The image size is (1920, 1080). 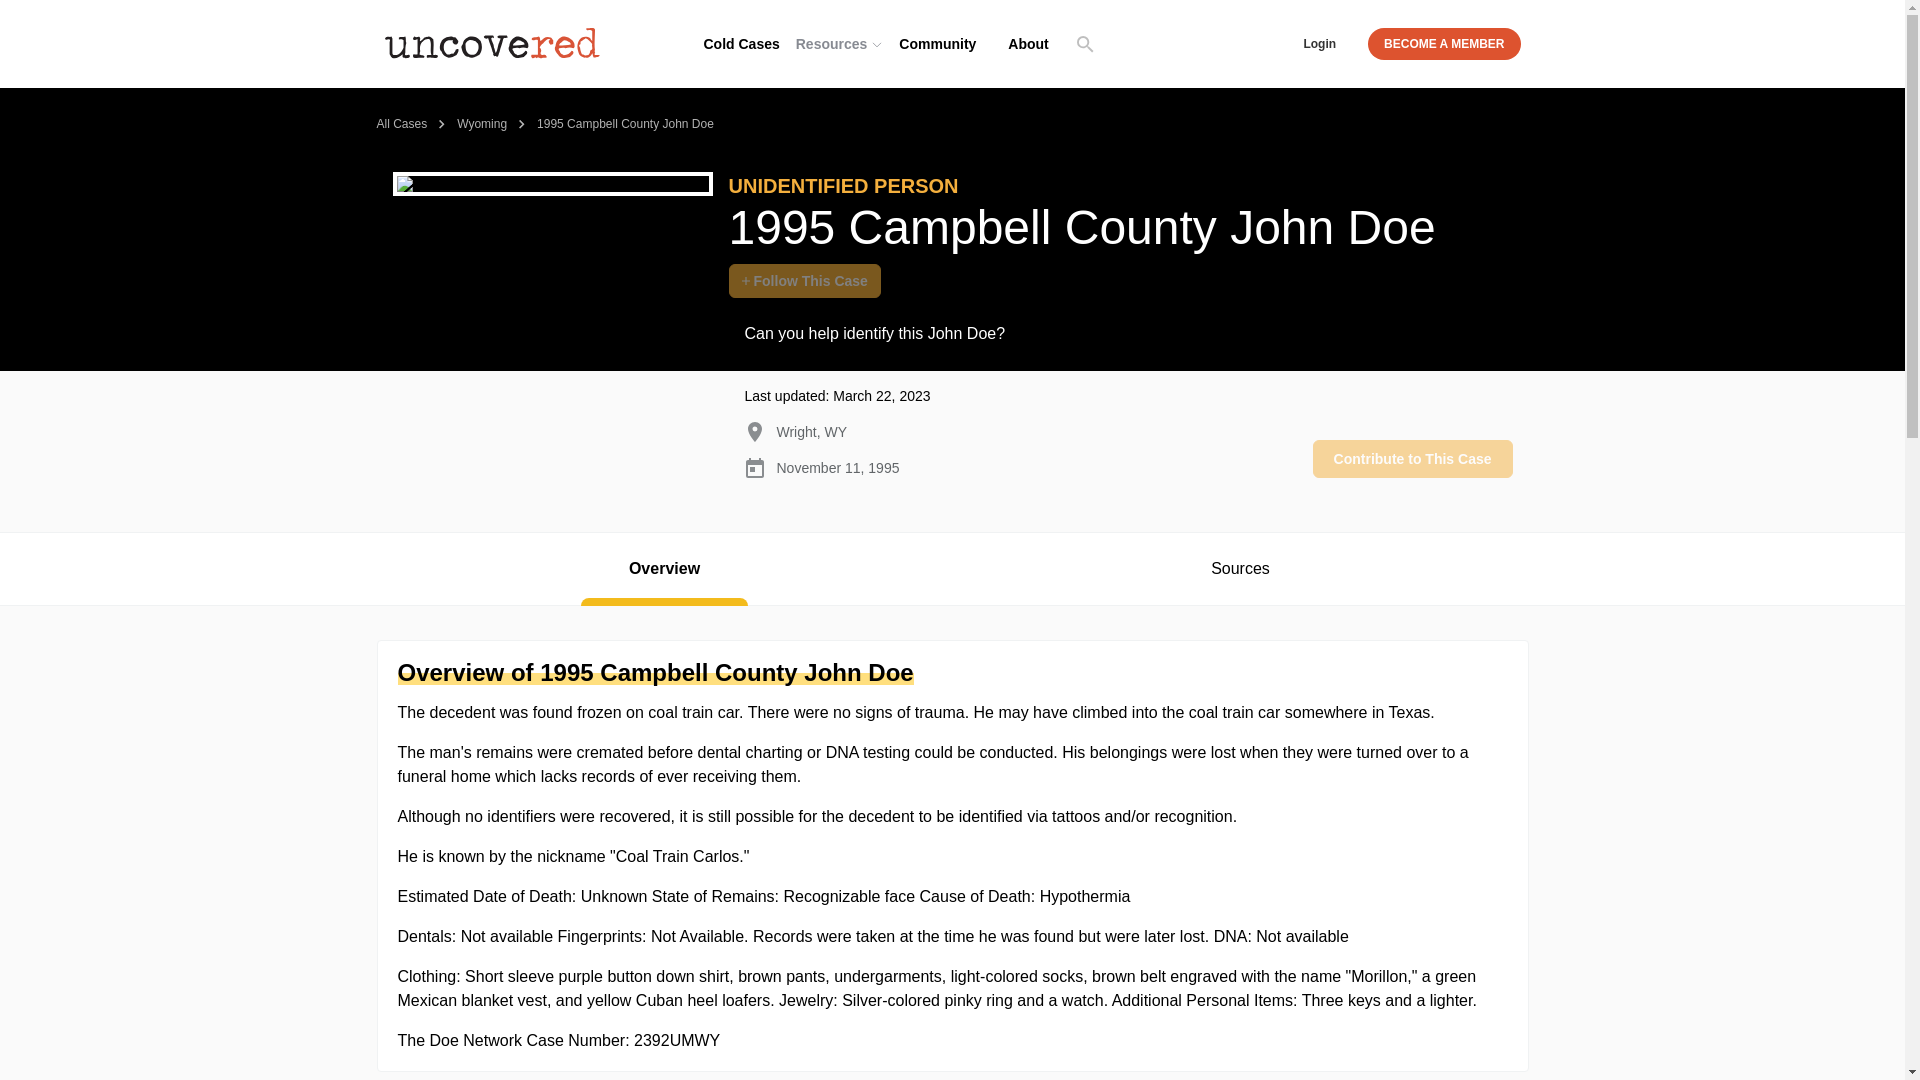 What do you see at coordinates (1319, 44) in the screenshot?
I see `Login` at bounding box center [1319, 44].